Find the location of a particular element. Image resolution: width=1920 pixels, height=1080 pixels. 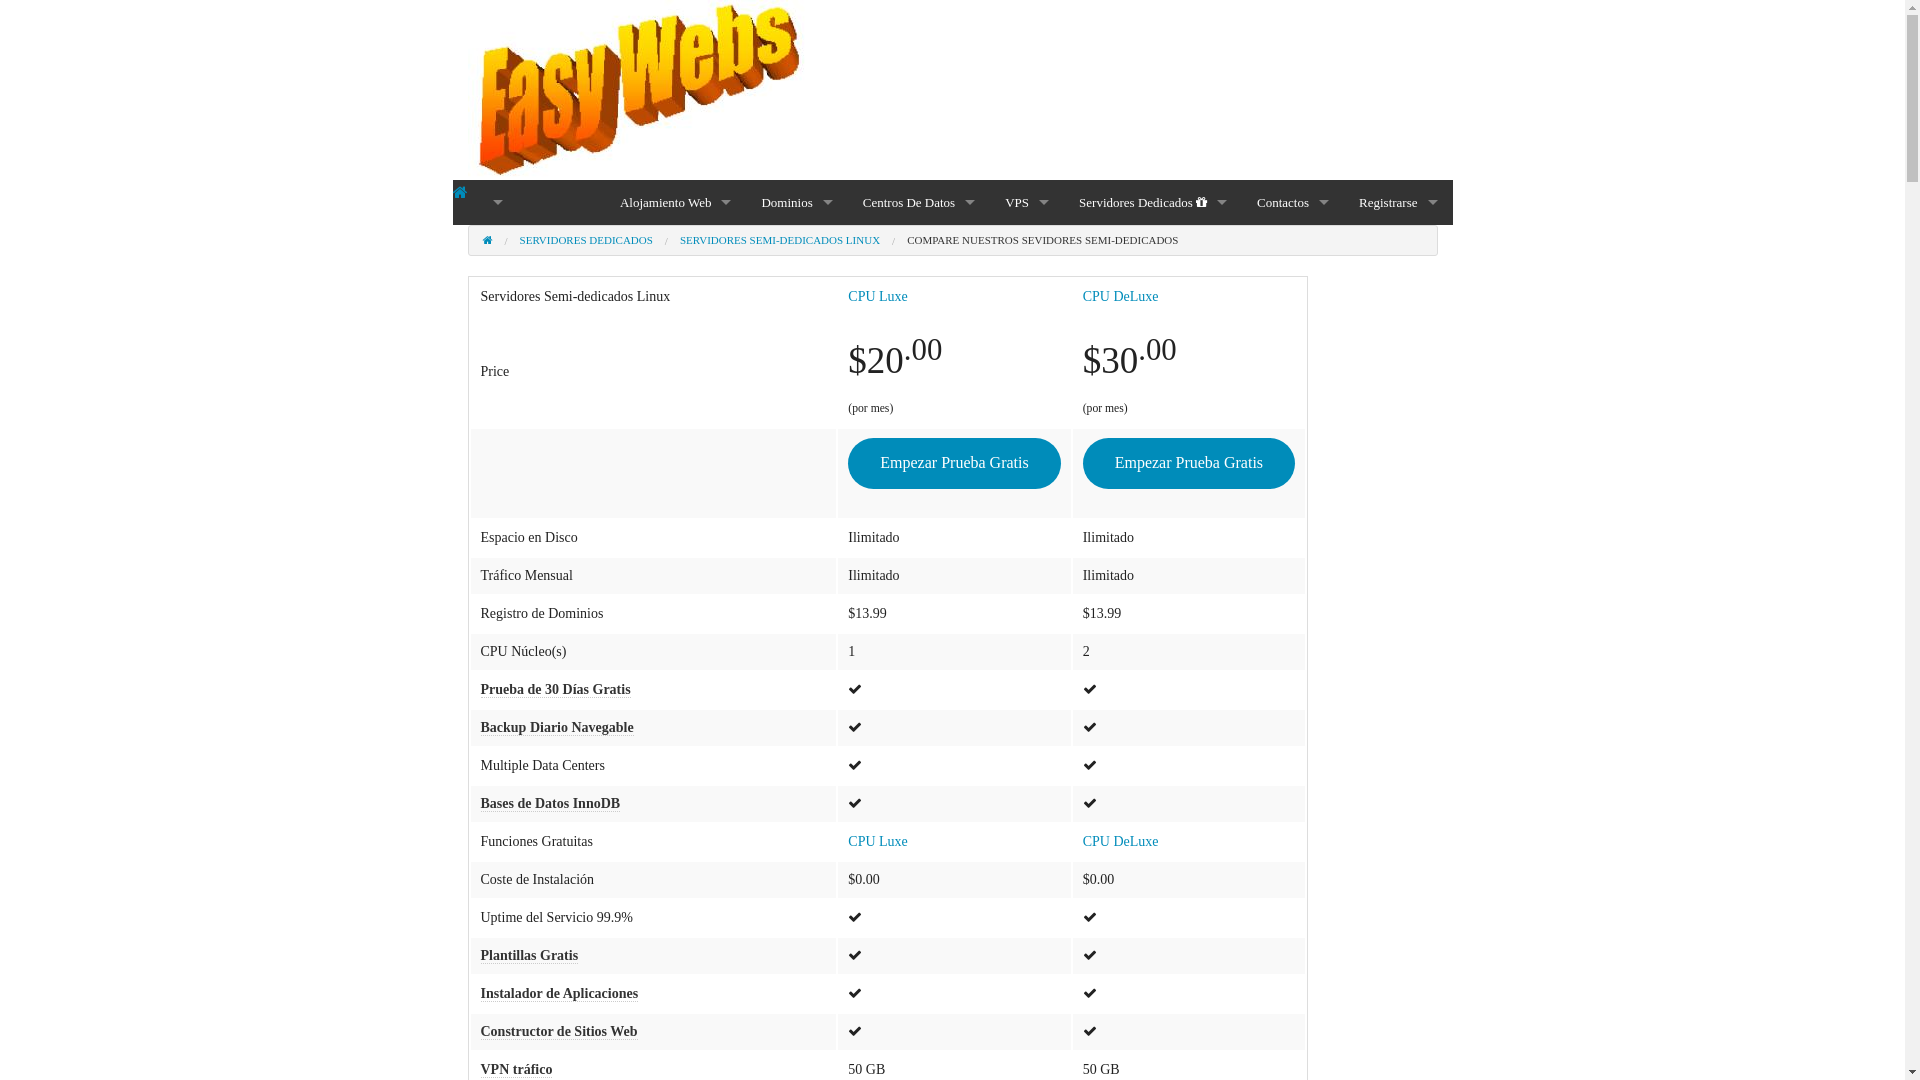

SSL is located at coordinates (796, 338).